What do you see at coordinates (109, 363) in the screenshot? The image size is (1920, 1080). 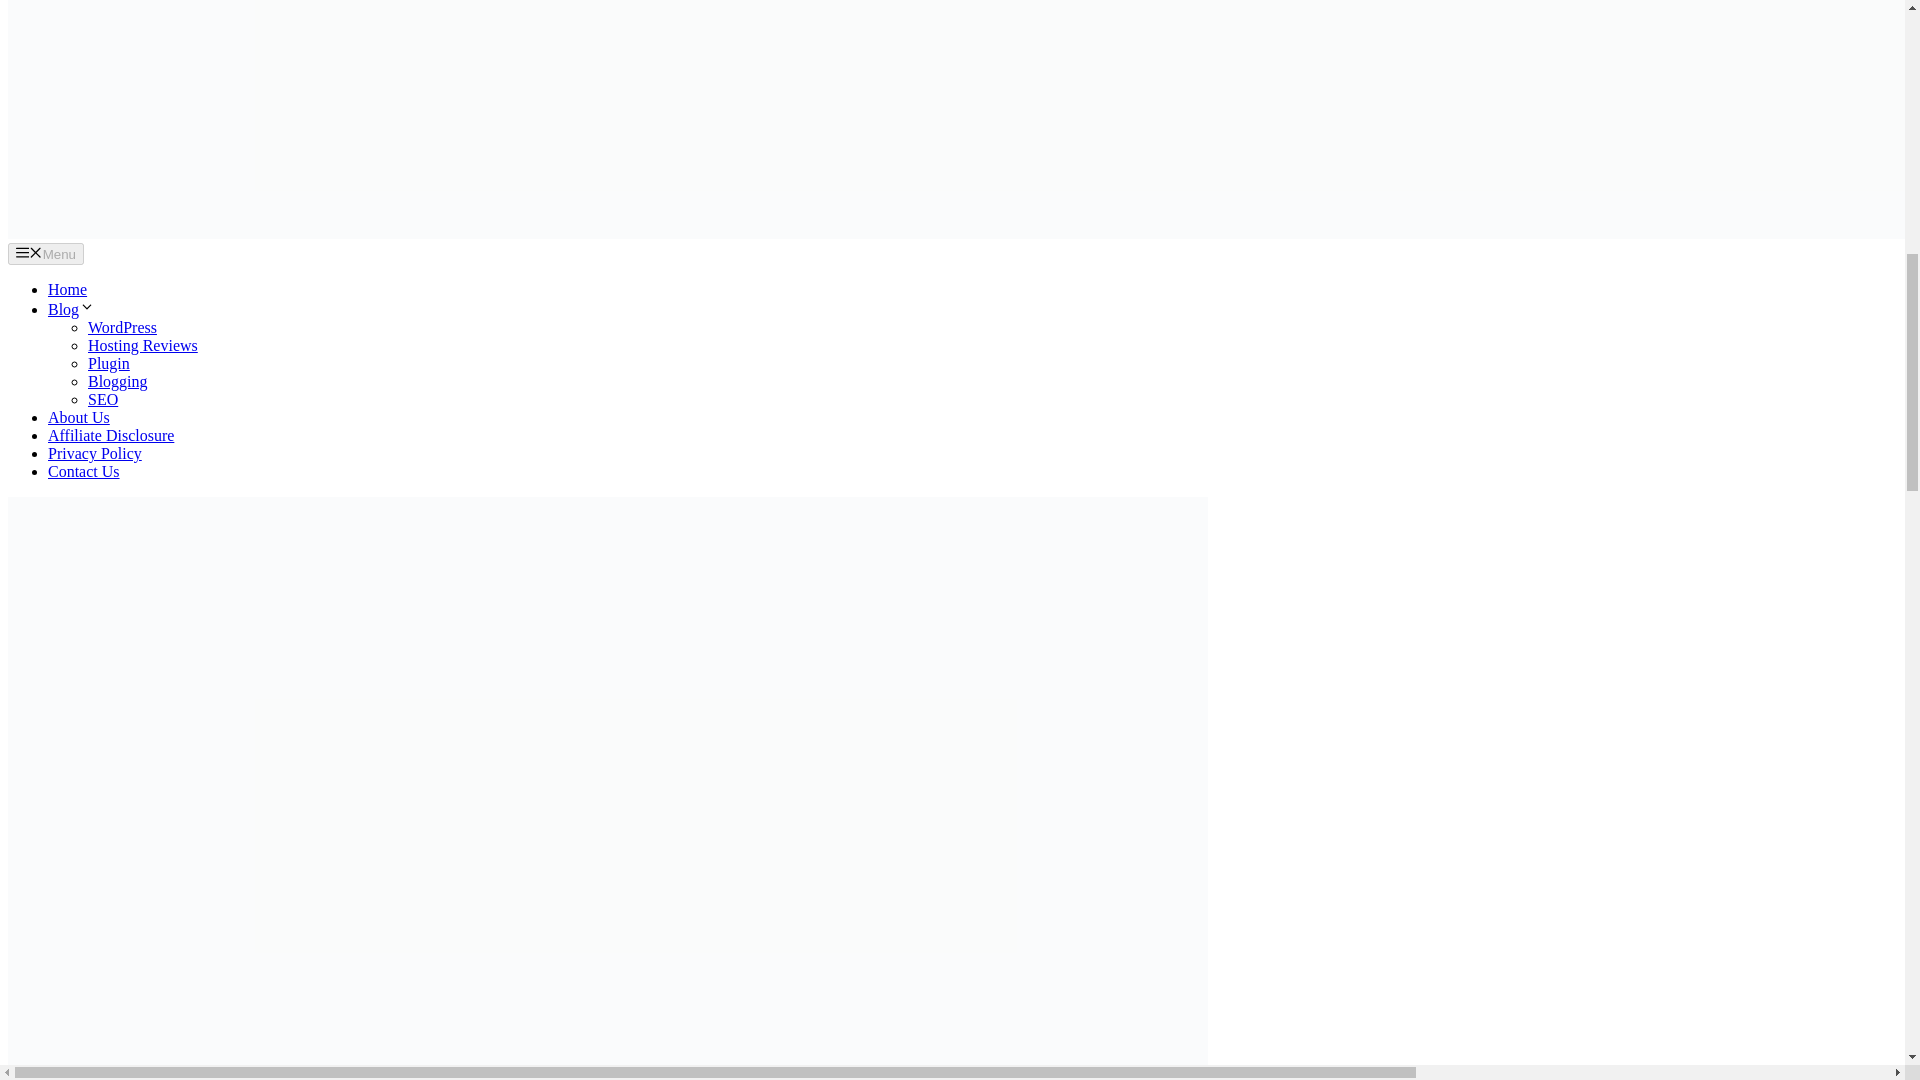 I see `Plugin` at bounding box center [109, 363].